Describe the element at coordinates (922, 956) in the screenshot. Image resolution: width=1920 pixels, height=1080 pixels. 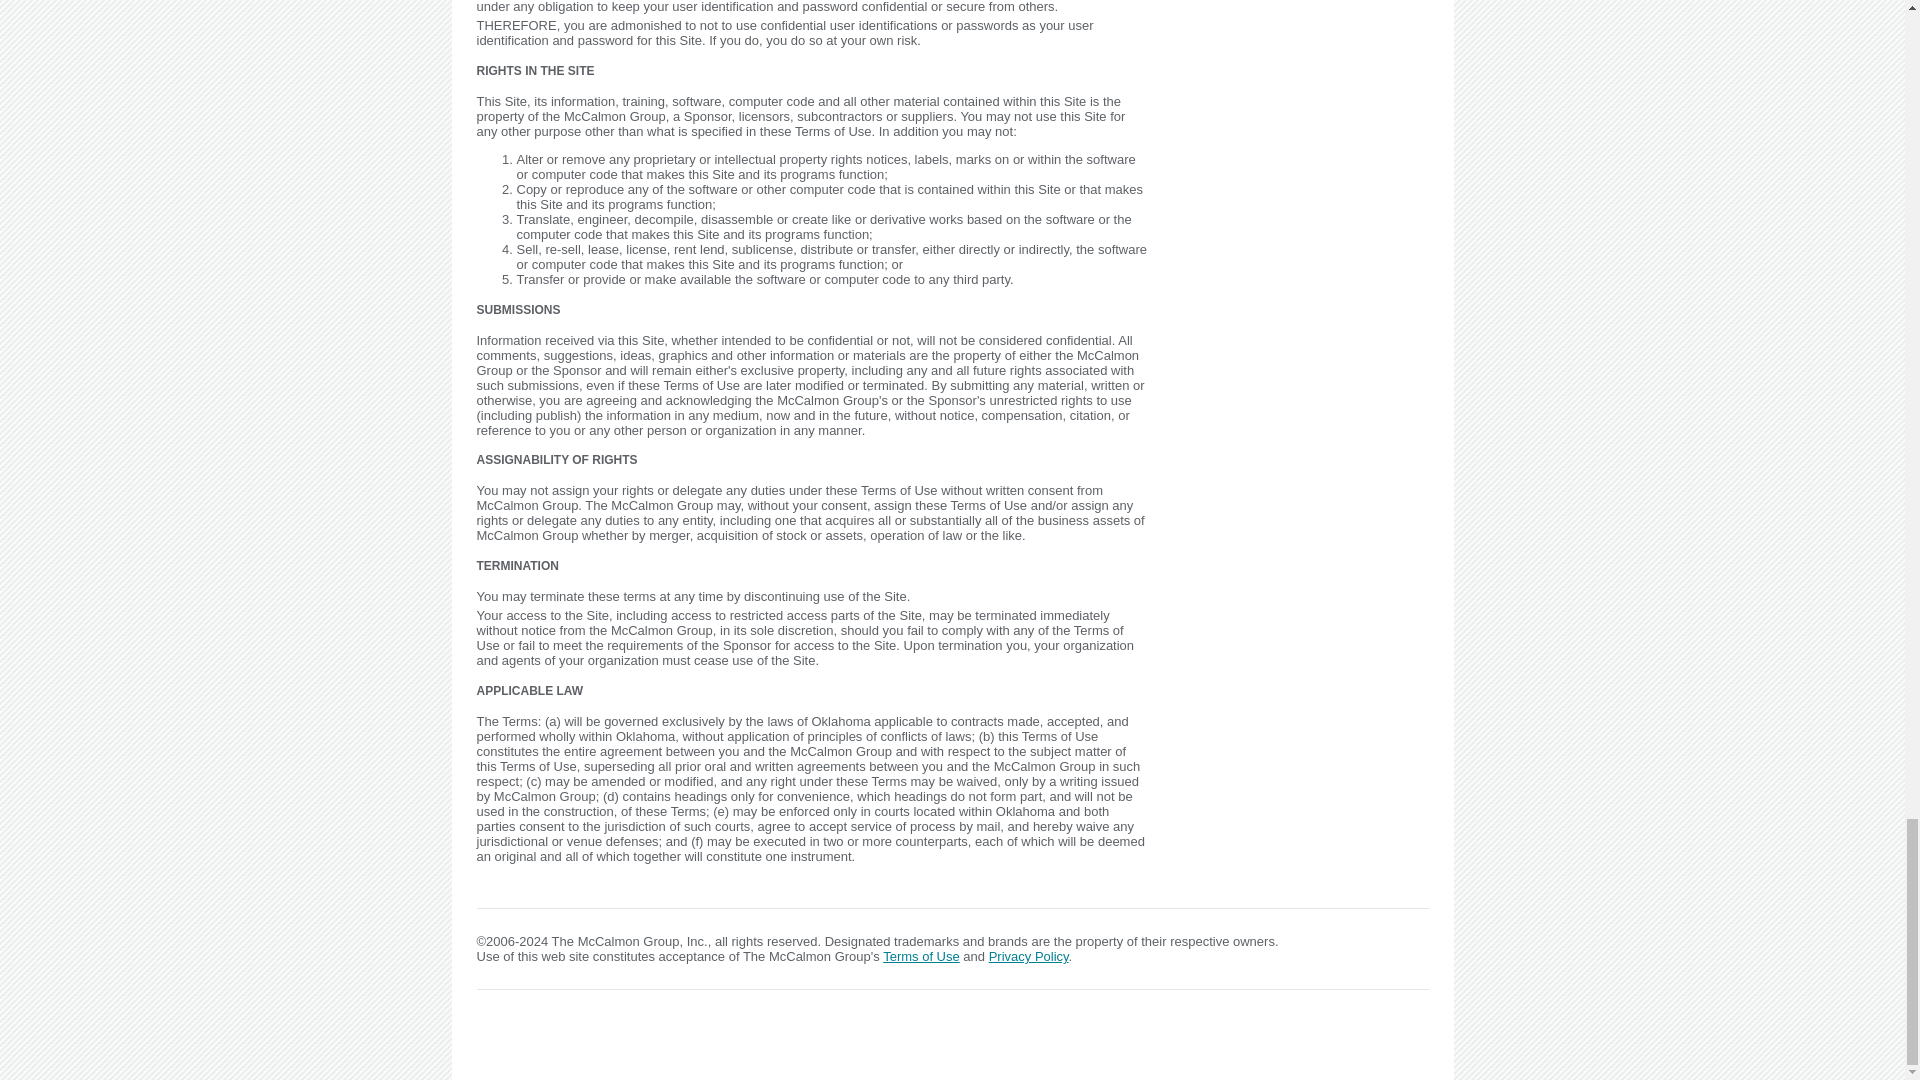
I see `Terms of Use` at that location.